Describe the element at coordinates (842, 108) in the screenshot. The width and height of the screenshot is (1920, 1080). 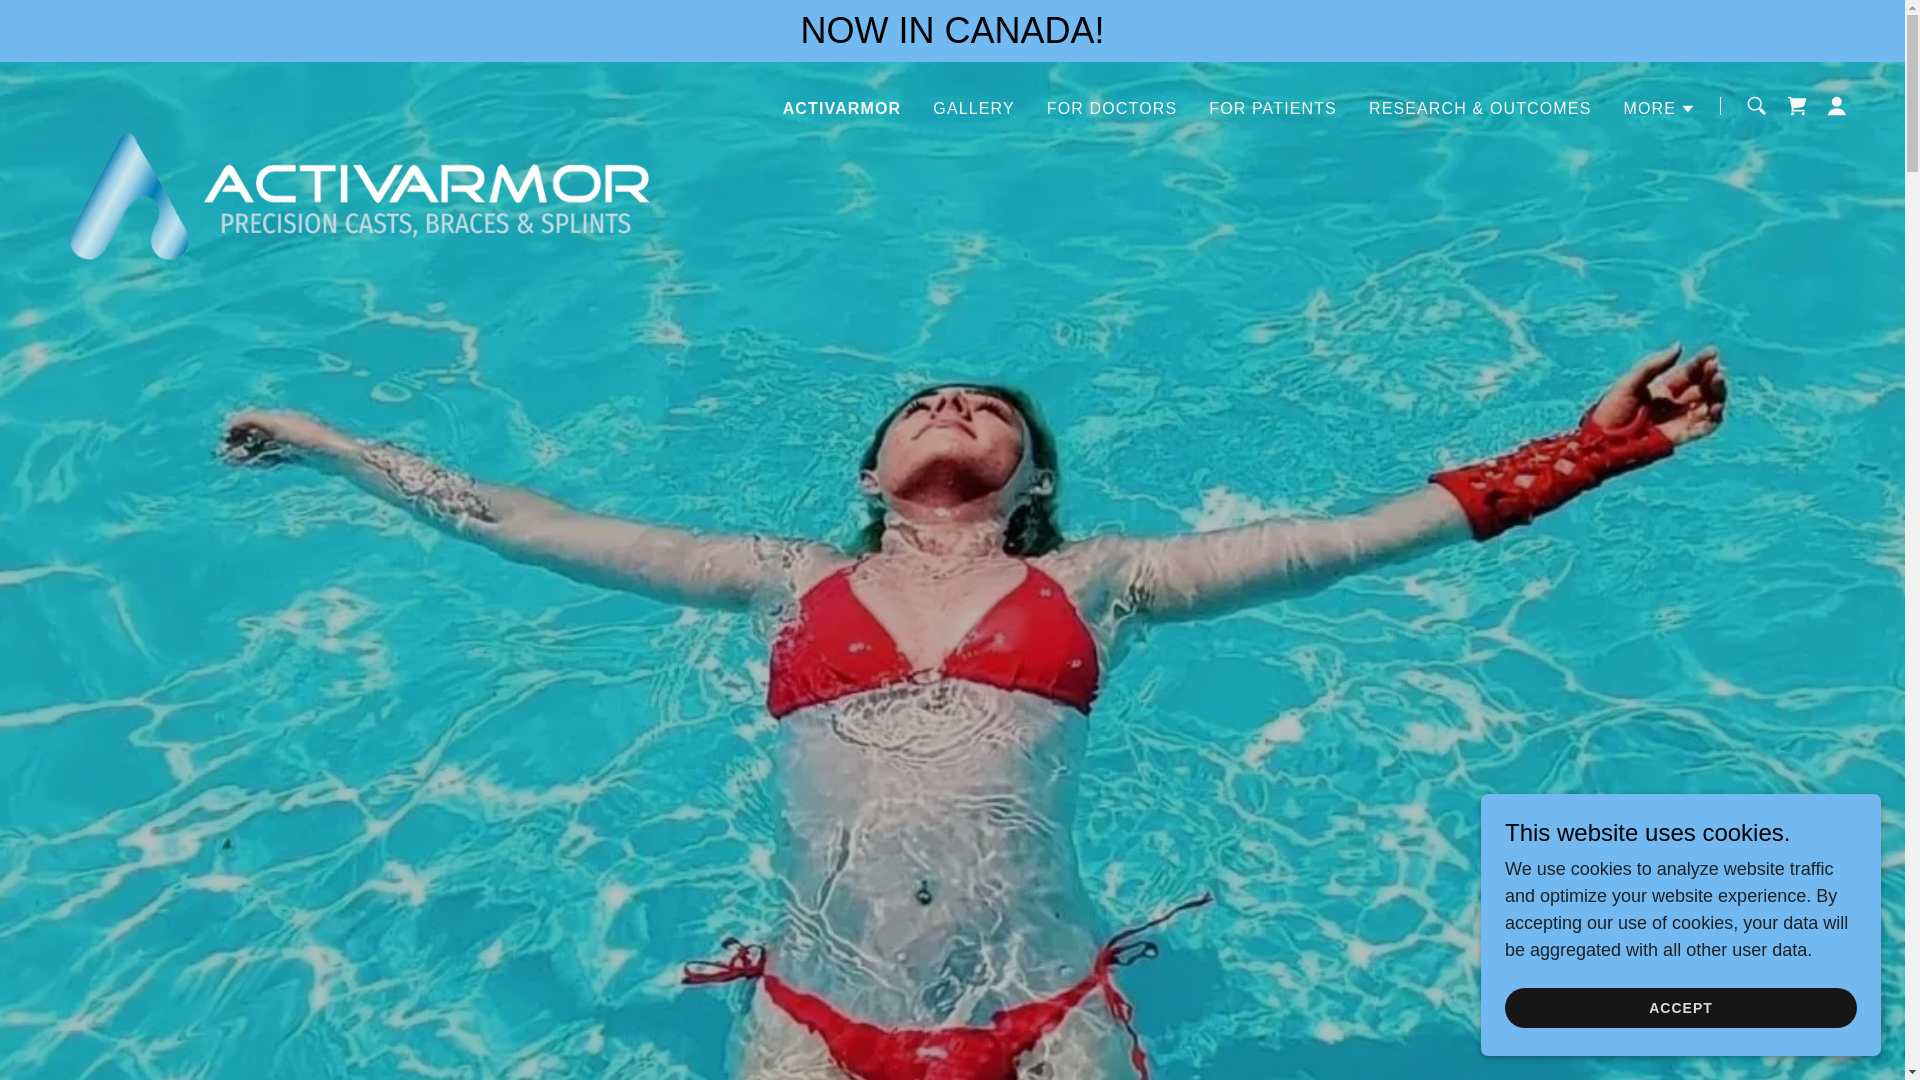
I see `ACTIVARMOR` at that location.